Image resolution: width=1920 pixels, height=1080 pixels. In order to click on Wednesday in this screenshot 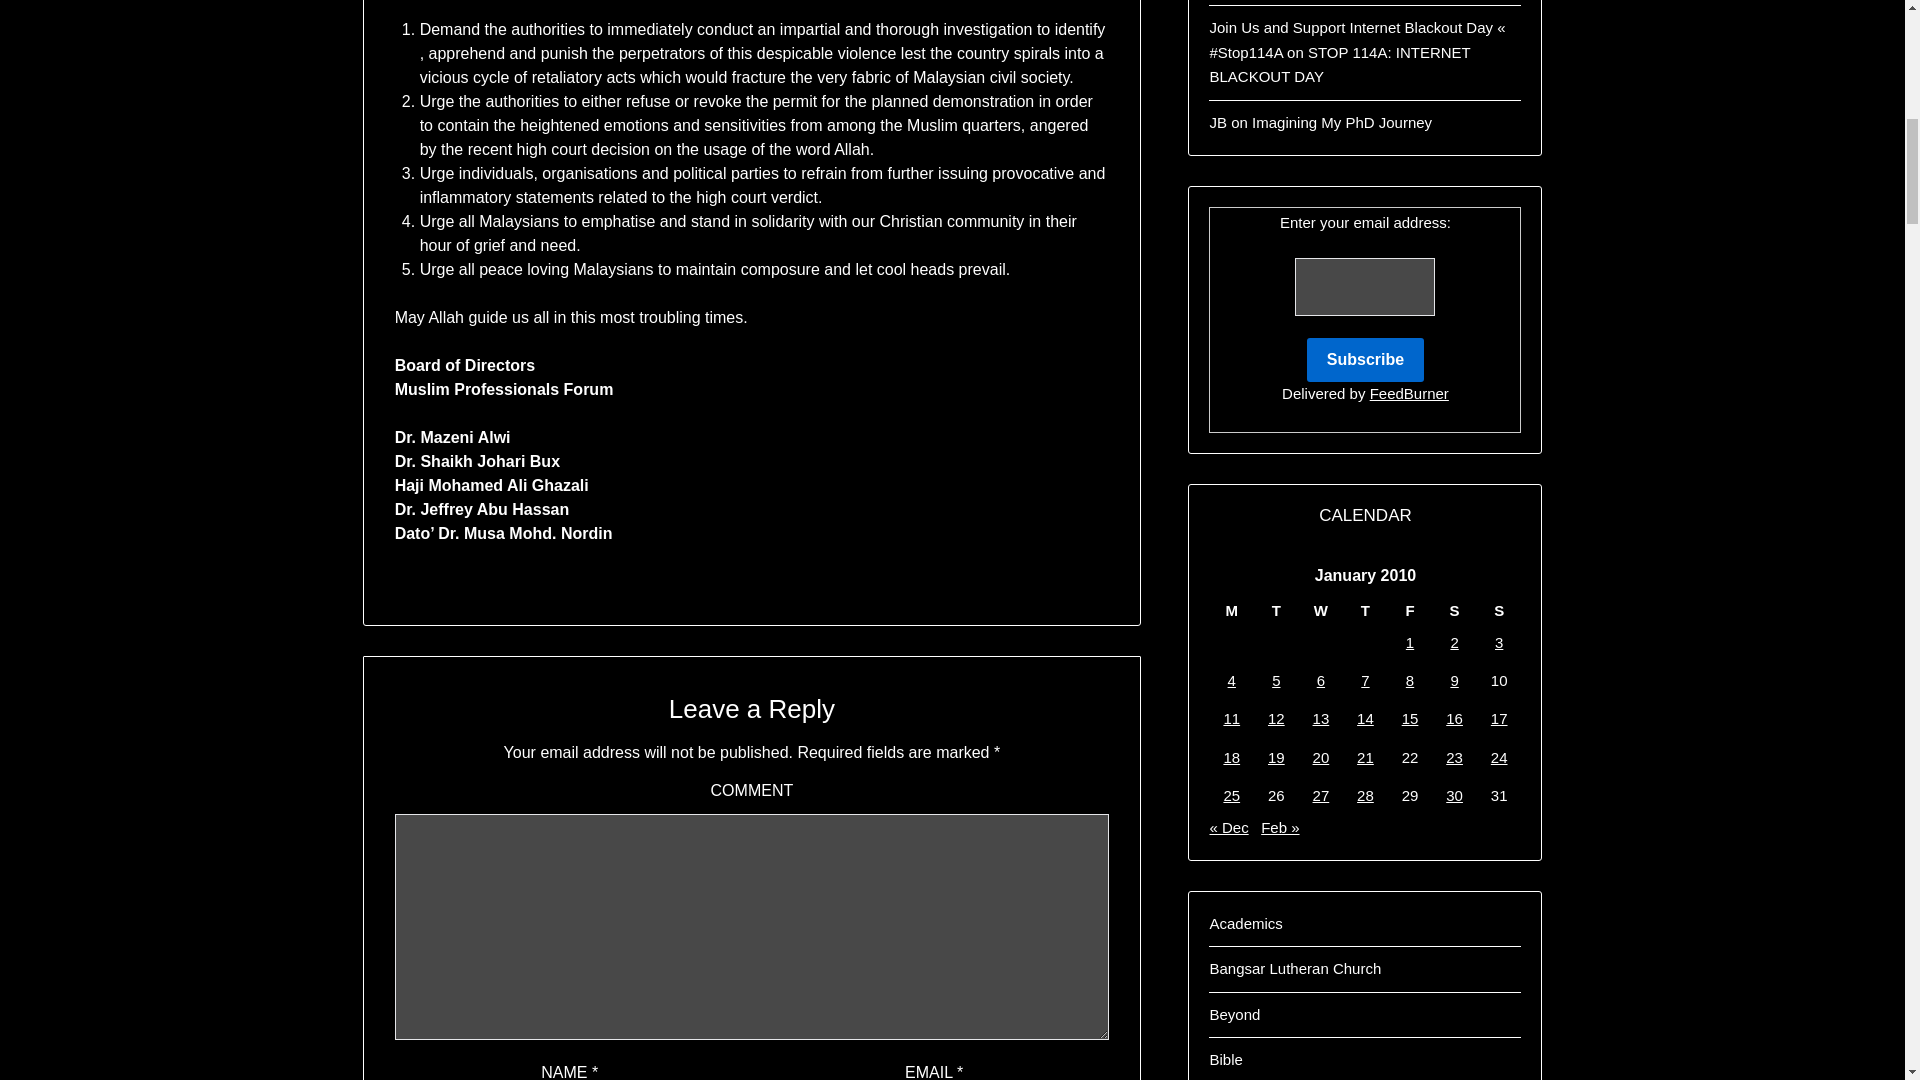, I will do `click(1322, 611)`.